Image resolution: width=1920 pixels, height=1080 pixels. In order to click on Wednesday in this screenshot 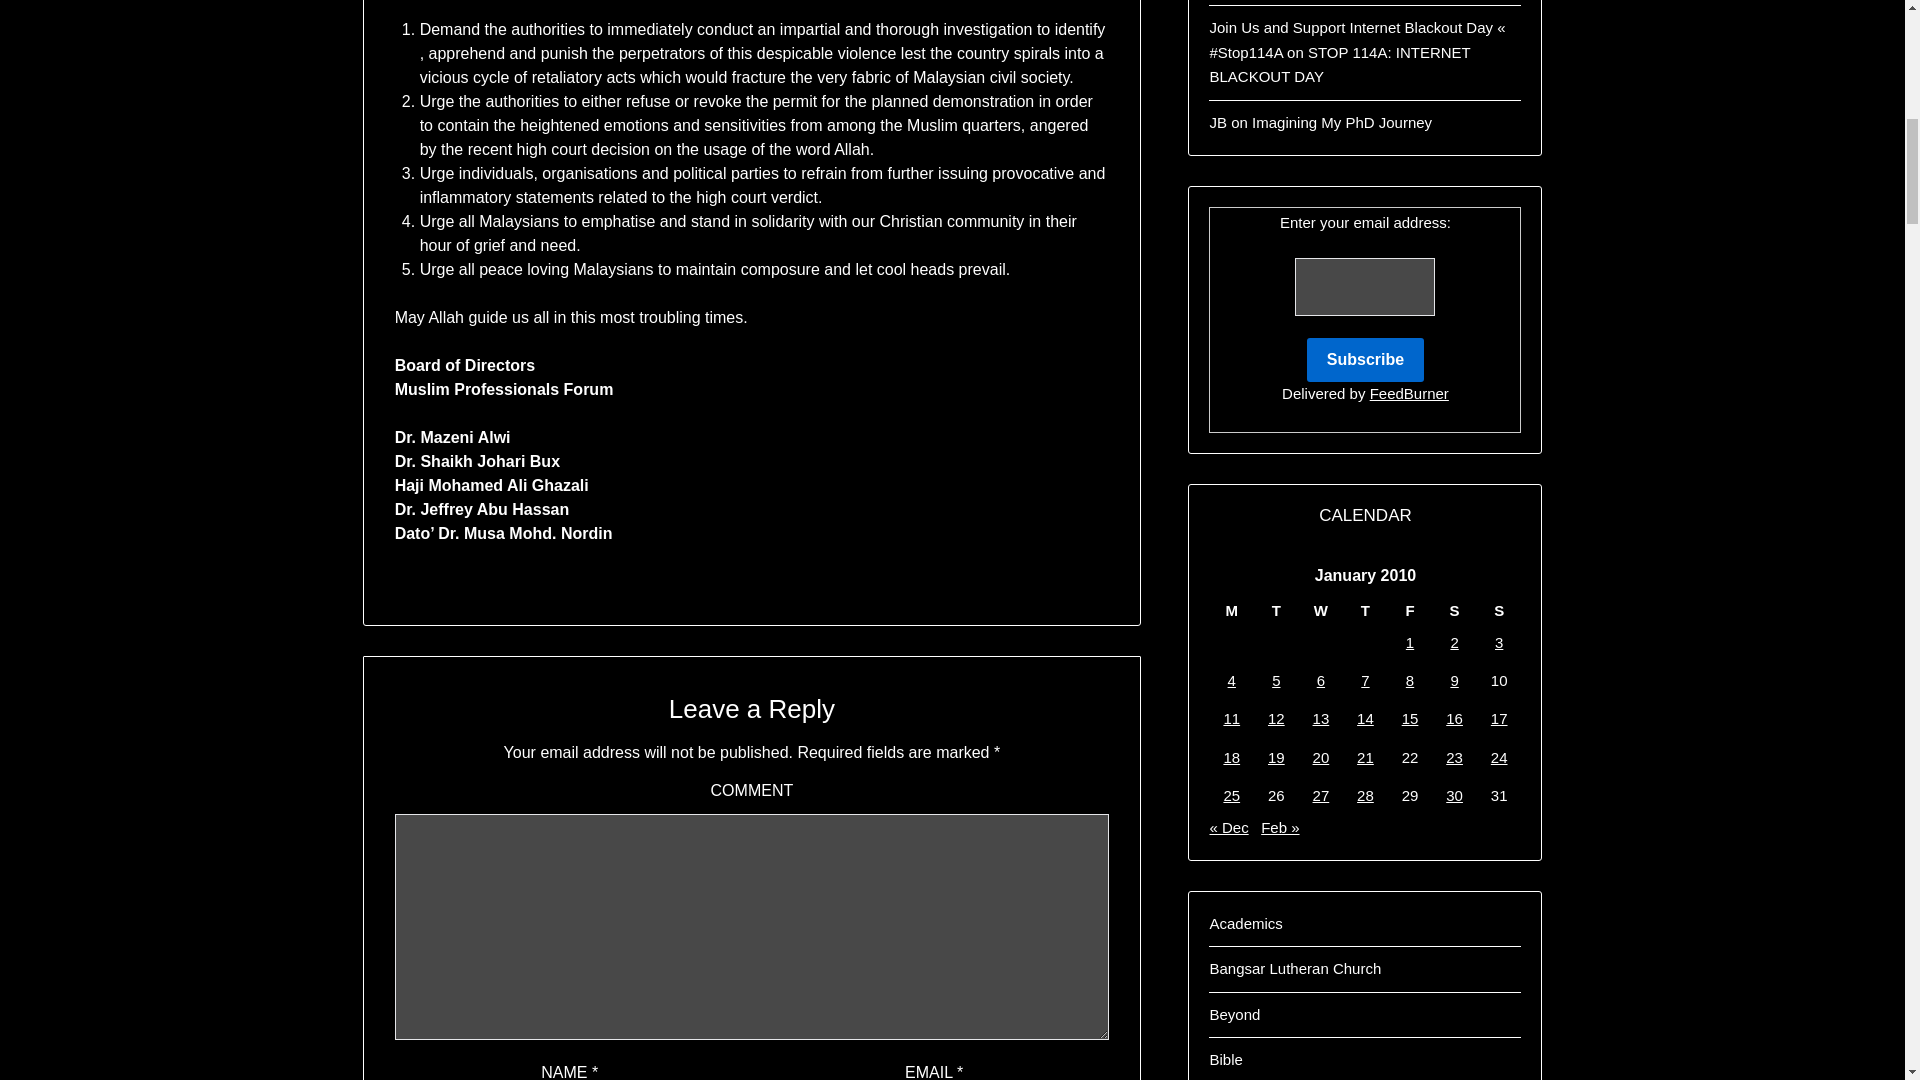, I will do `click(1322, 611)`.